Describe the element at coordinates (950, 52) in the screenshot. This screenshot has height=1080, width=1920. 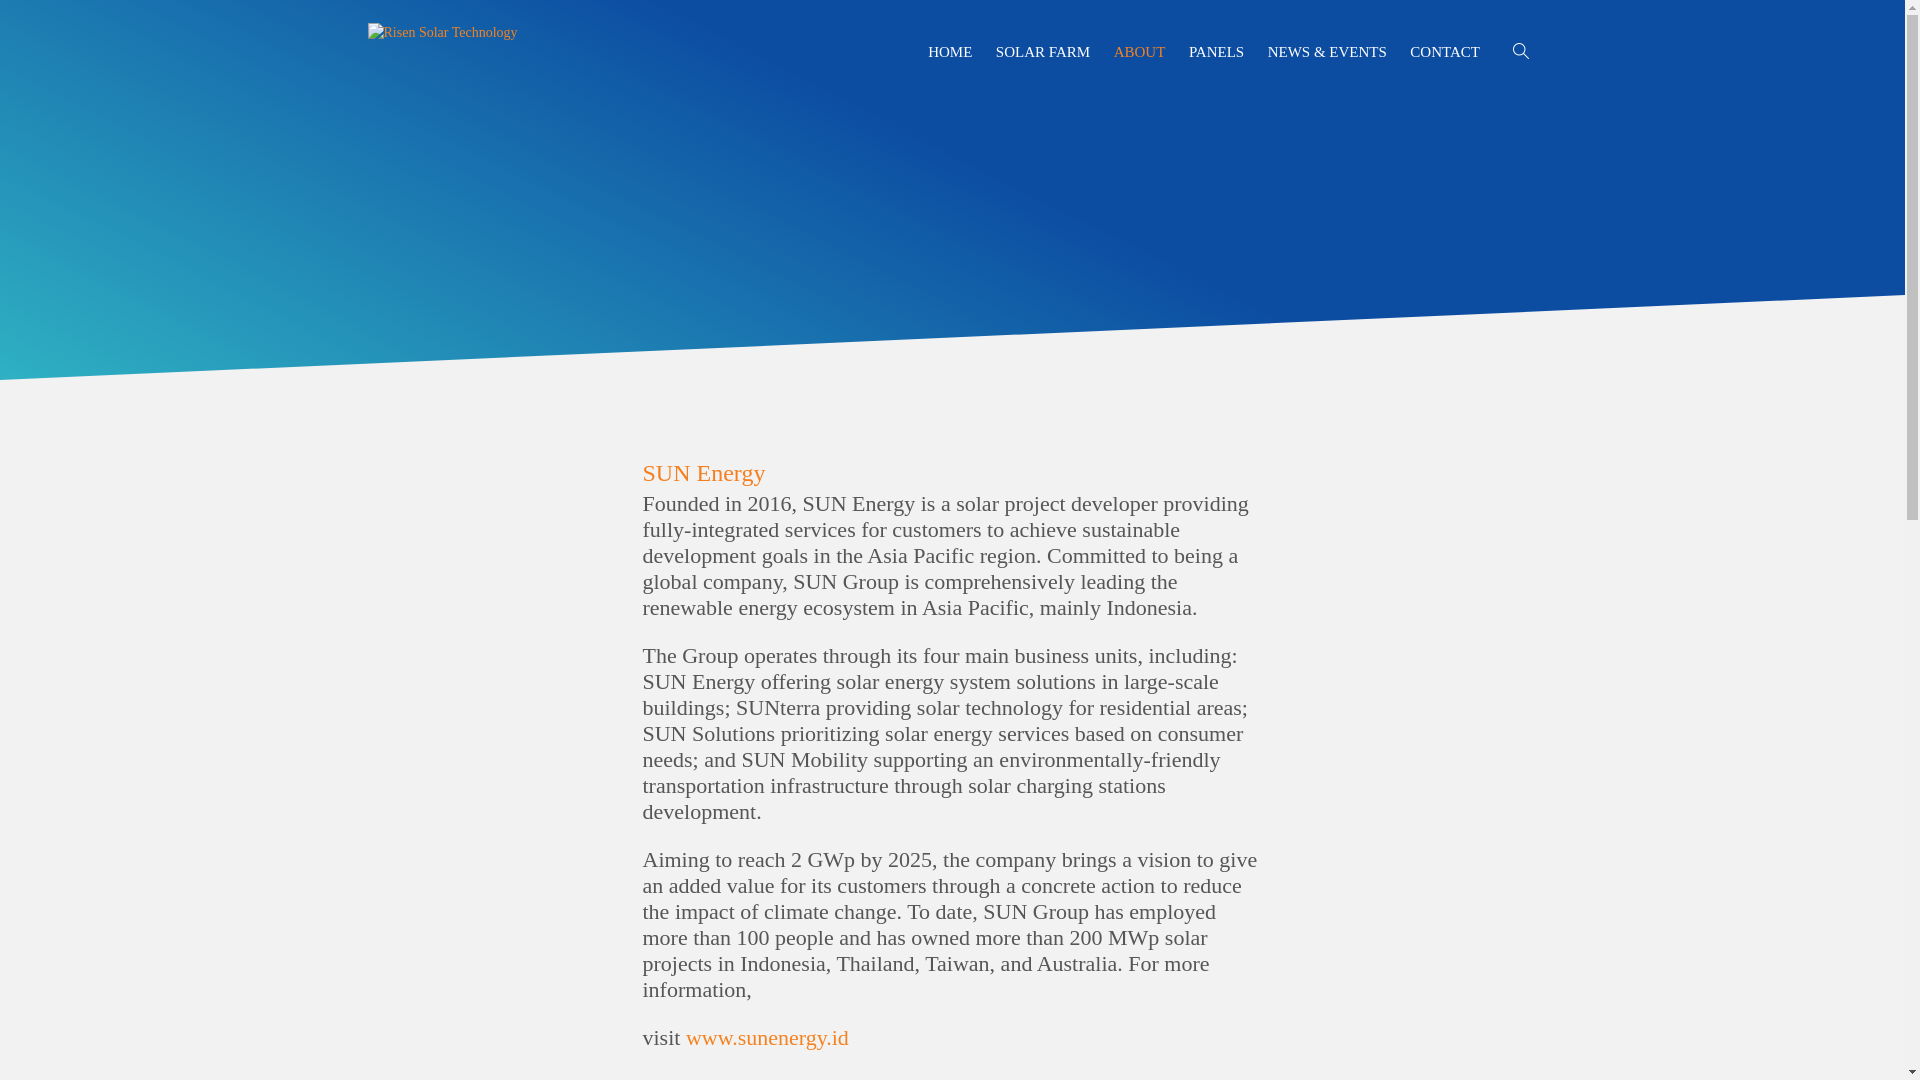
I see `HOME` at that location.